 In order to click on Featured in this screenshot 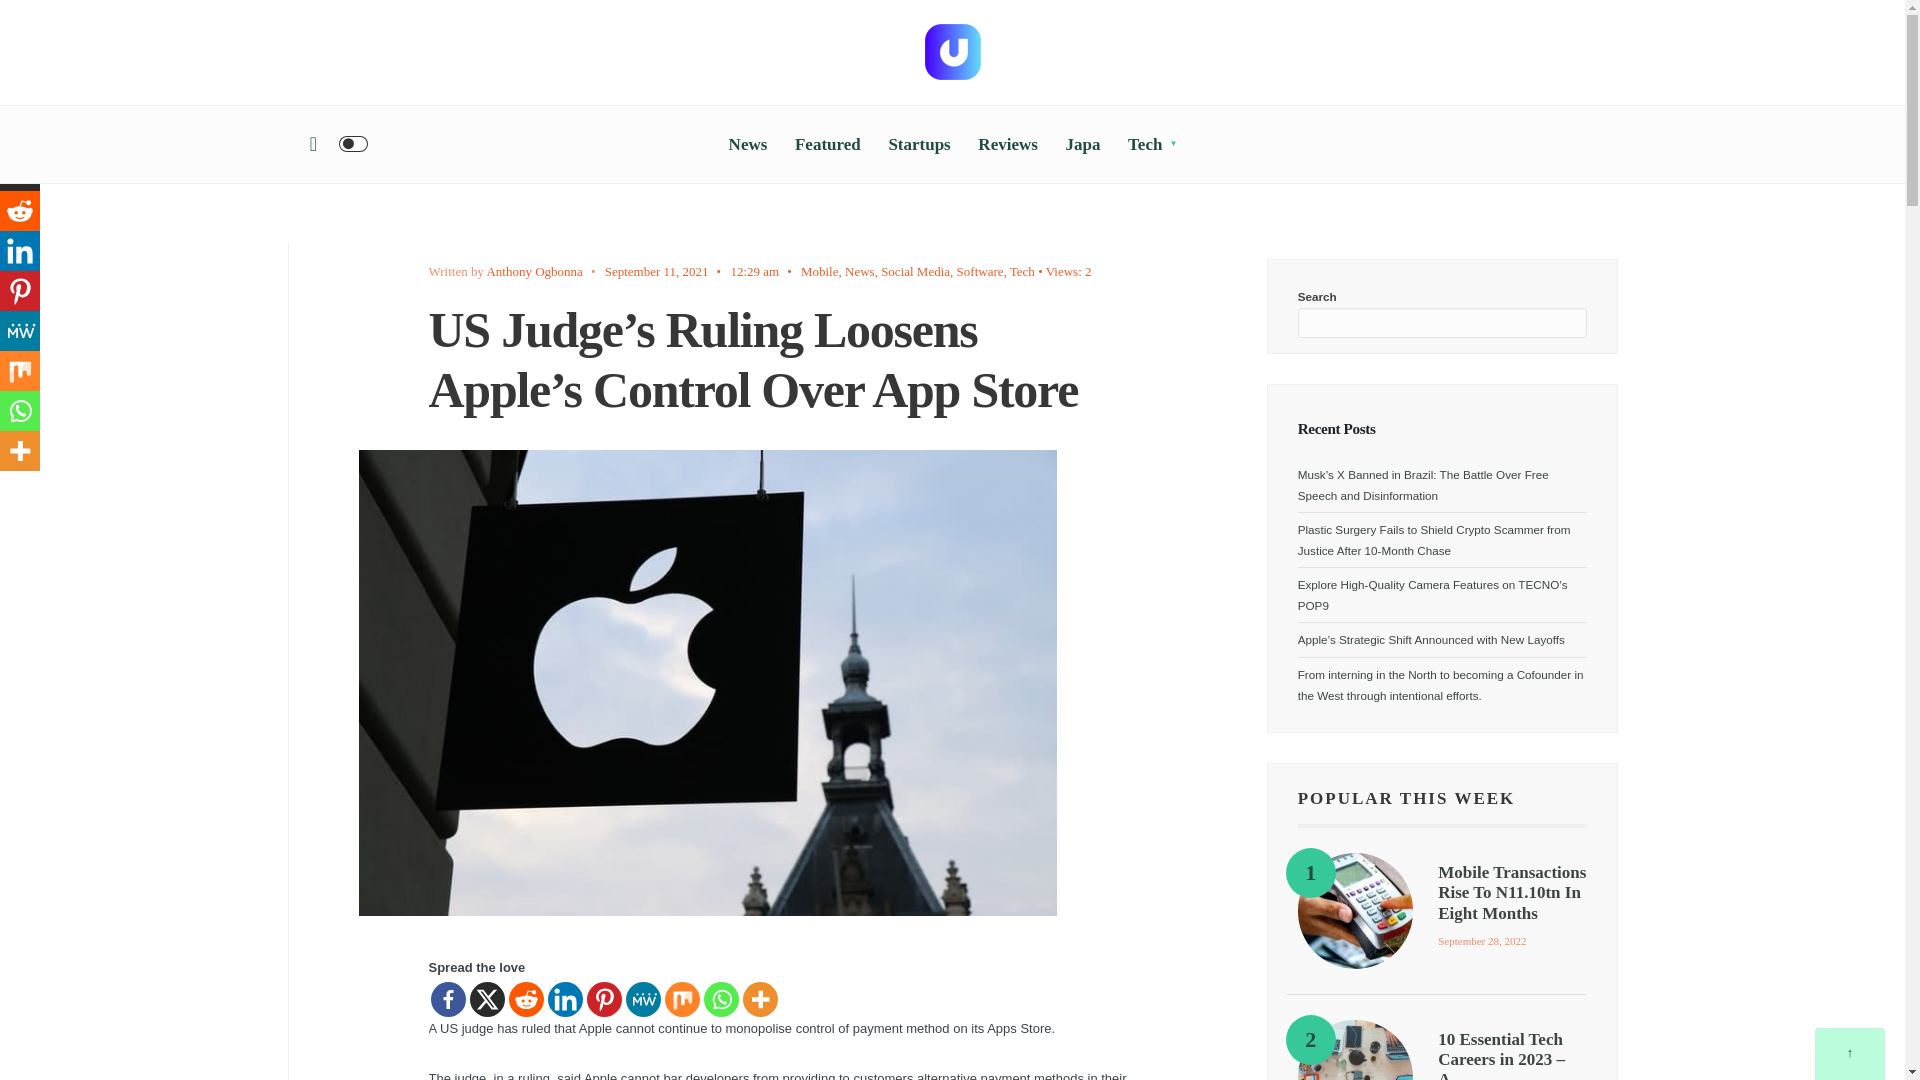, I will do `click(827, 144)`.